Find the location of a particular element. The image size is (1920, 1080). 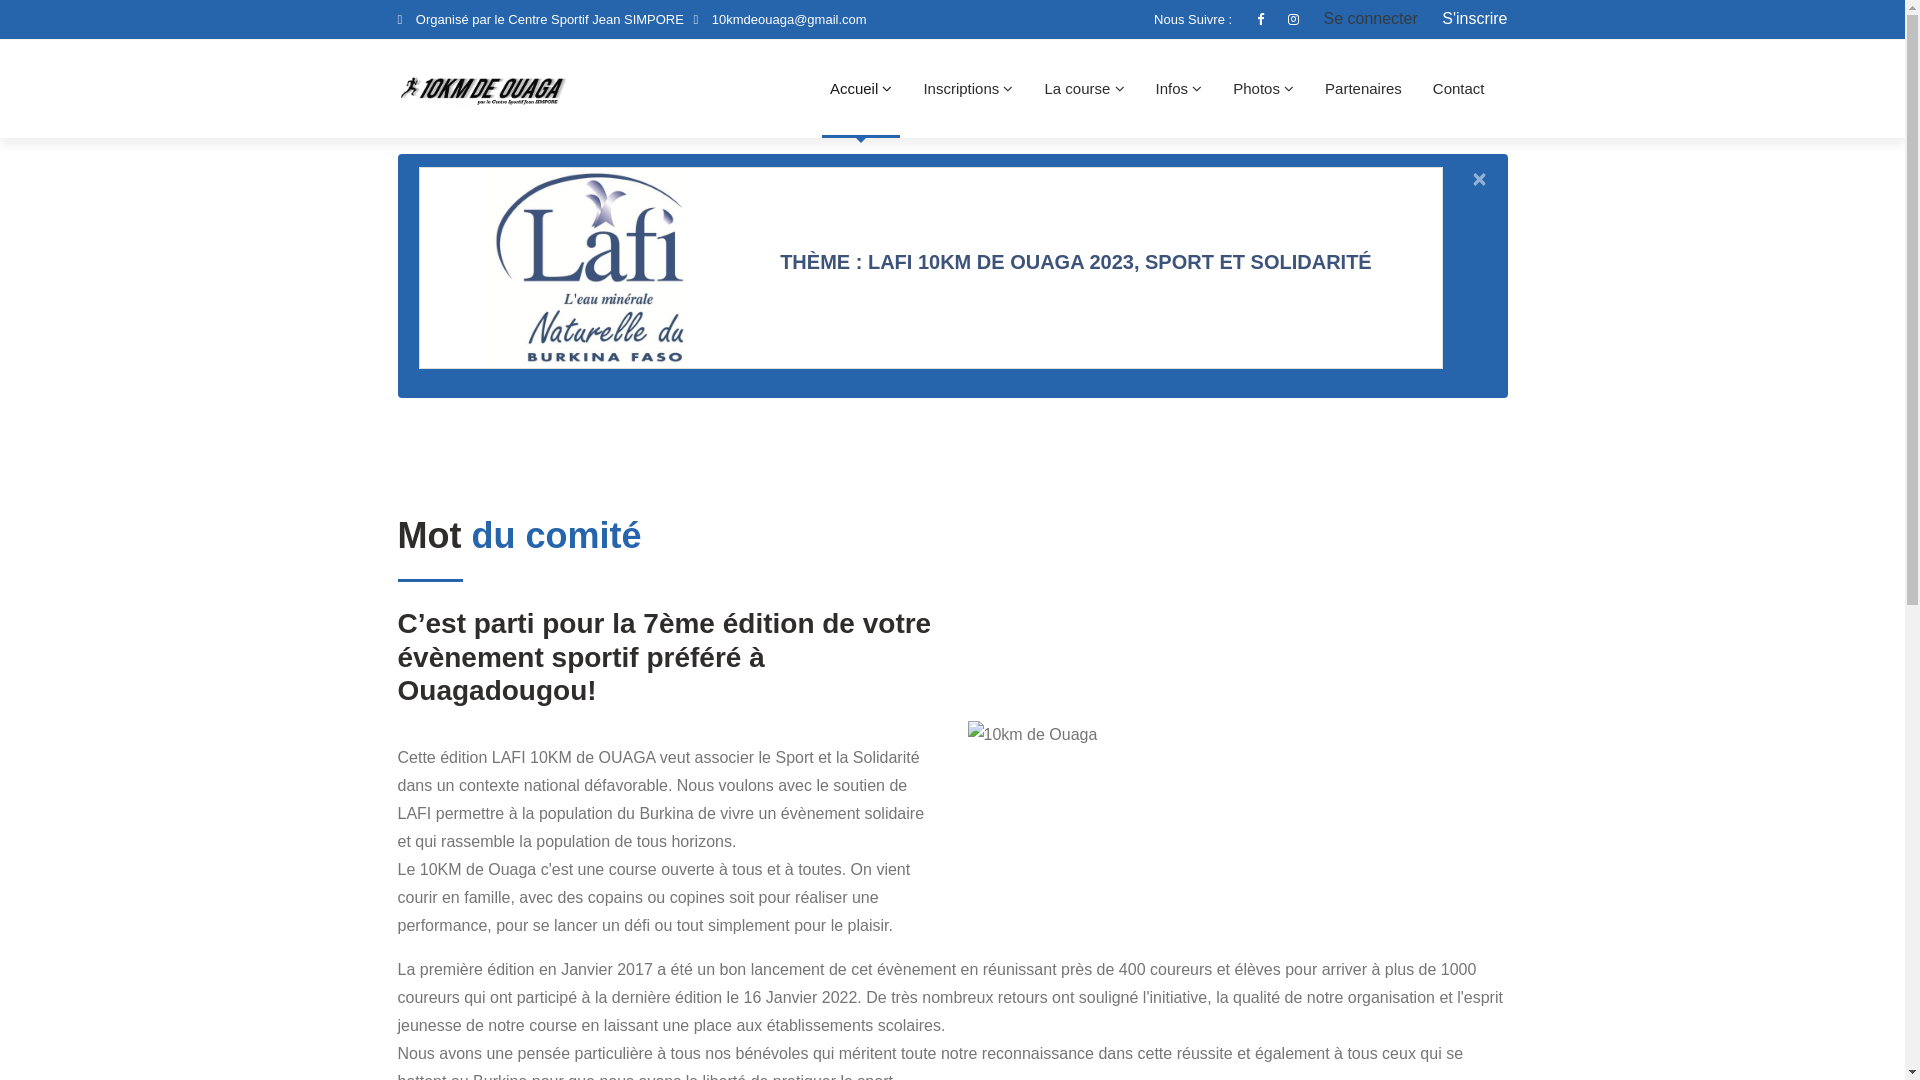

Contact is located at coordinates (1459, 89).